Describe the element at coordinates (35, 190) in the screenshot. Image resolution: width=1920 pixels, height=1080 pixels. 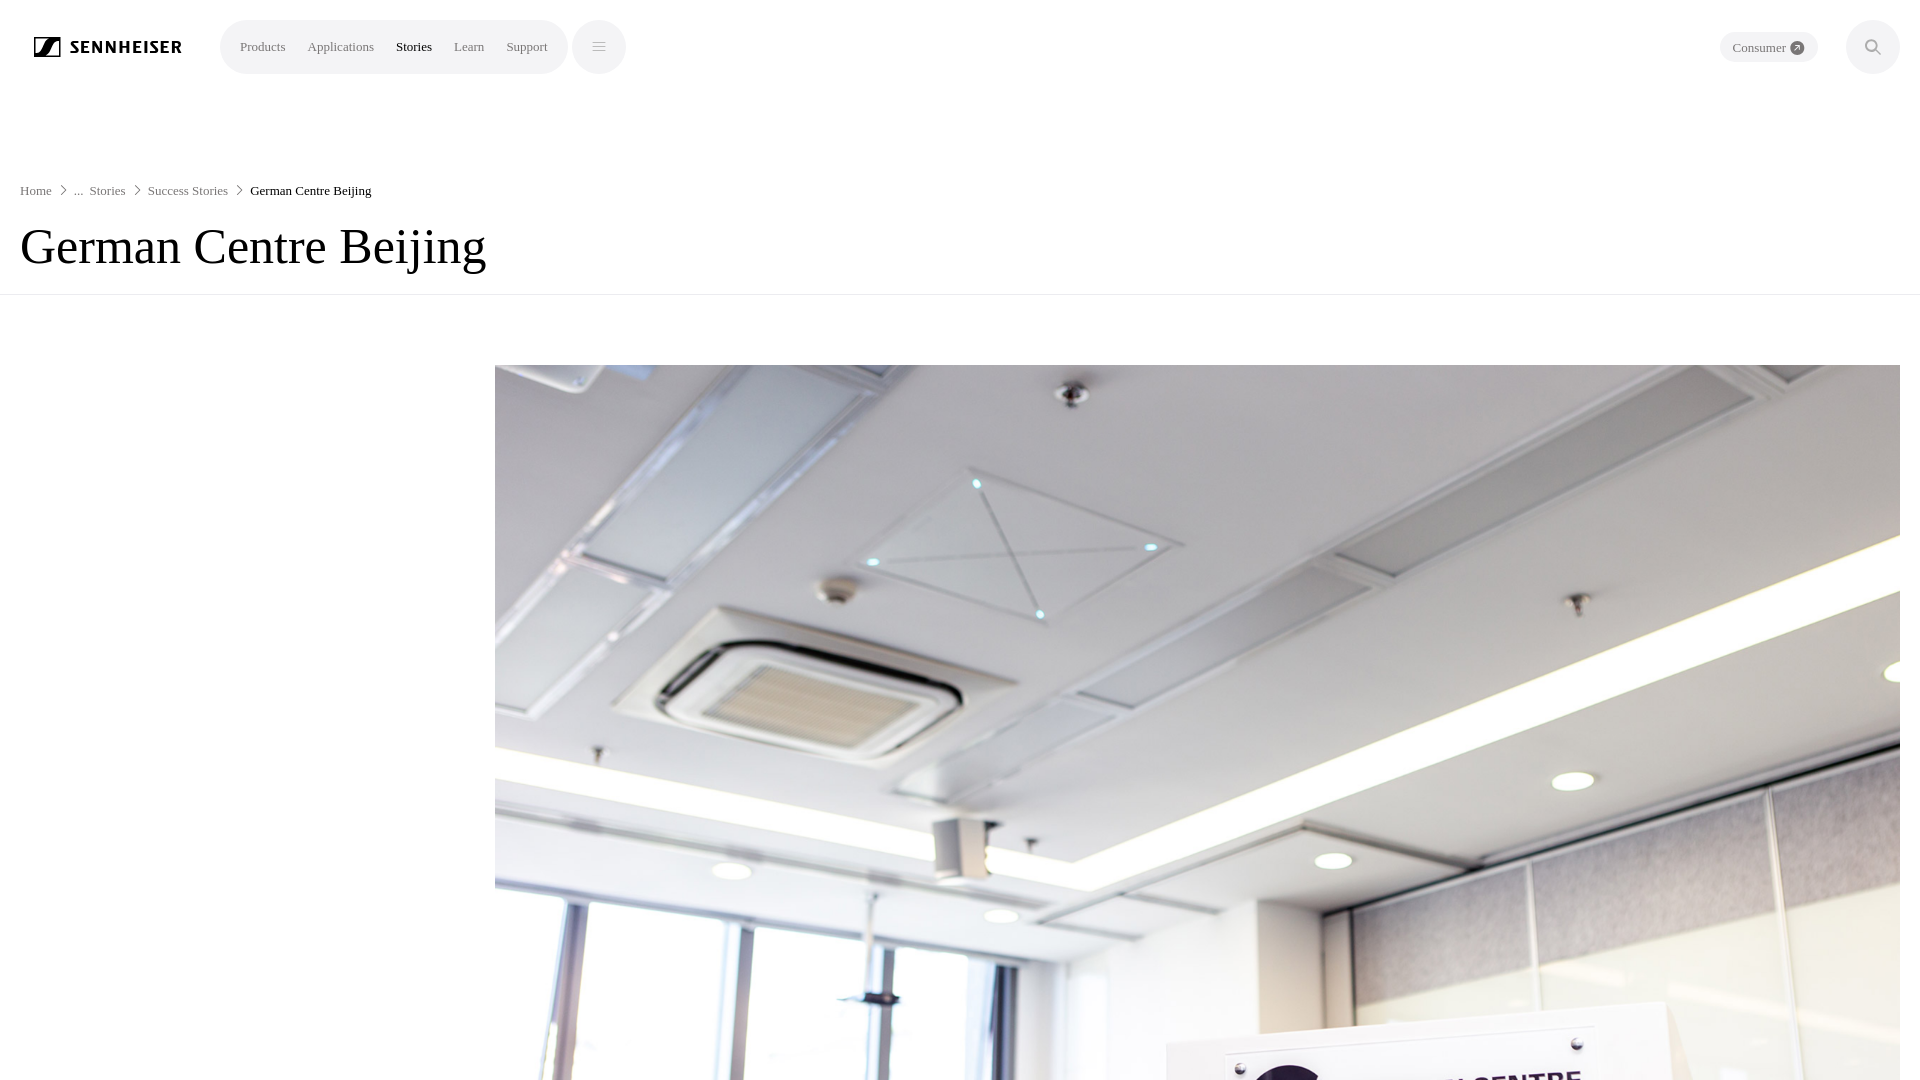
I see `Home` at that location.